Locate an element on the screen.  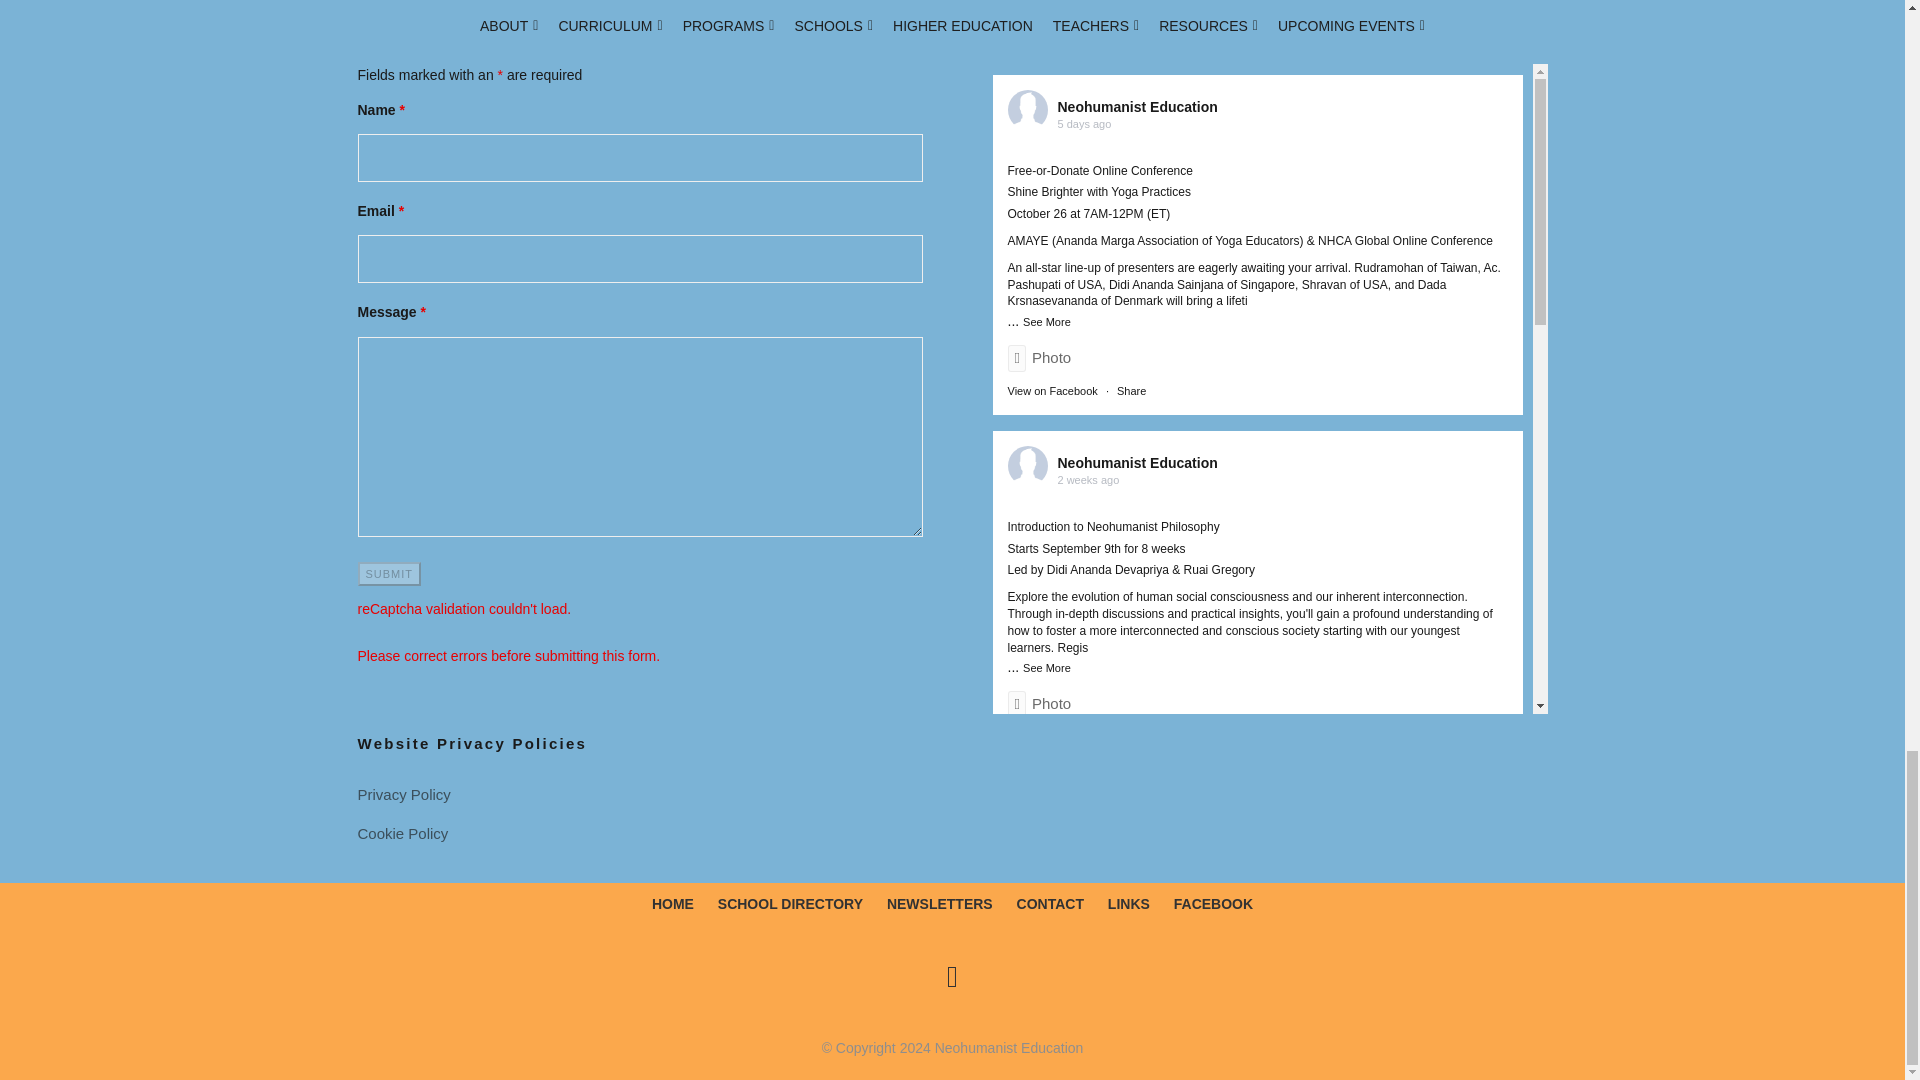
Share is located at coordinates (1132, 390).